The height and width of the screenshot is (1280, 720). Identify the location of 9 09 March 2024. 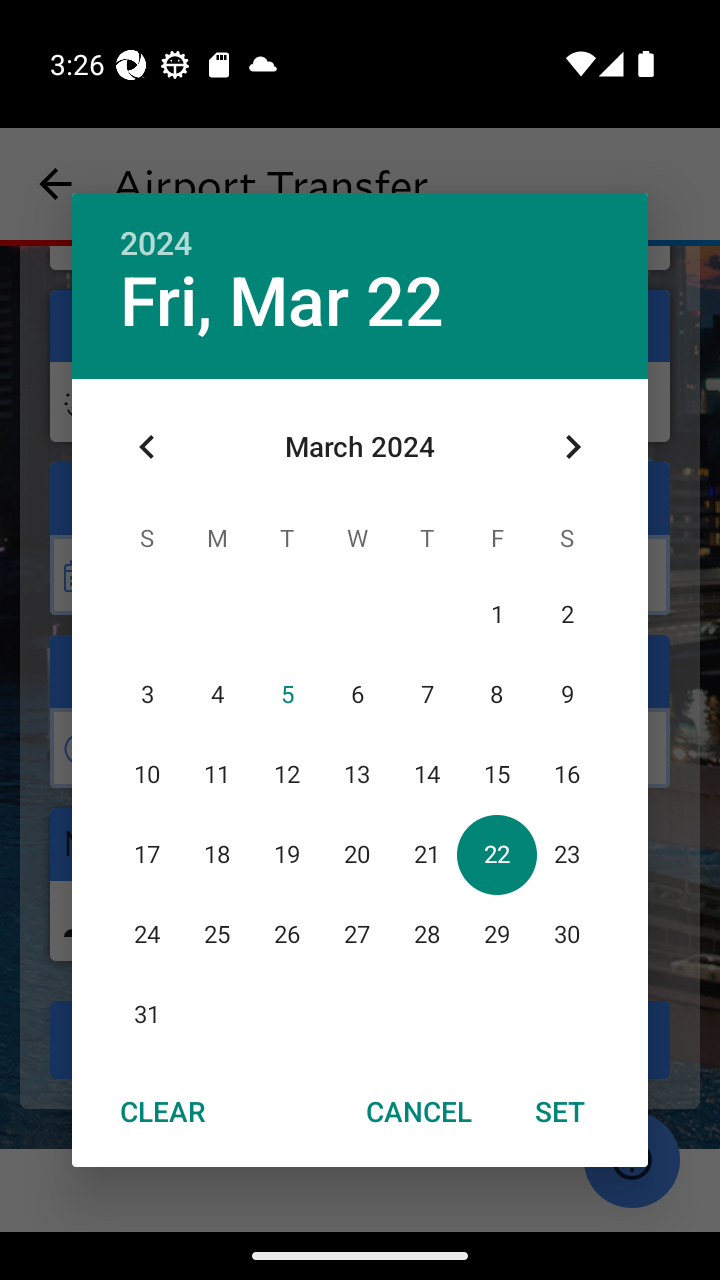
(566, 694).